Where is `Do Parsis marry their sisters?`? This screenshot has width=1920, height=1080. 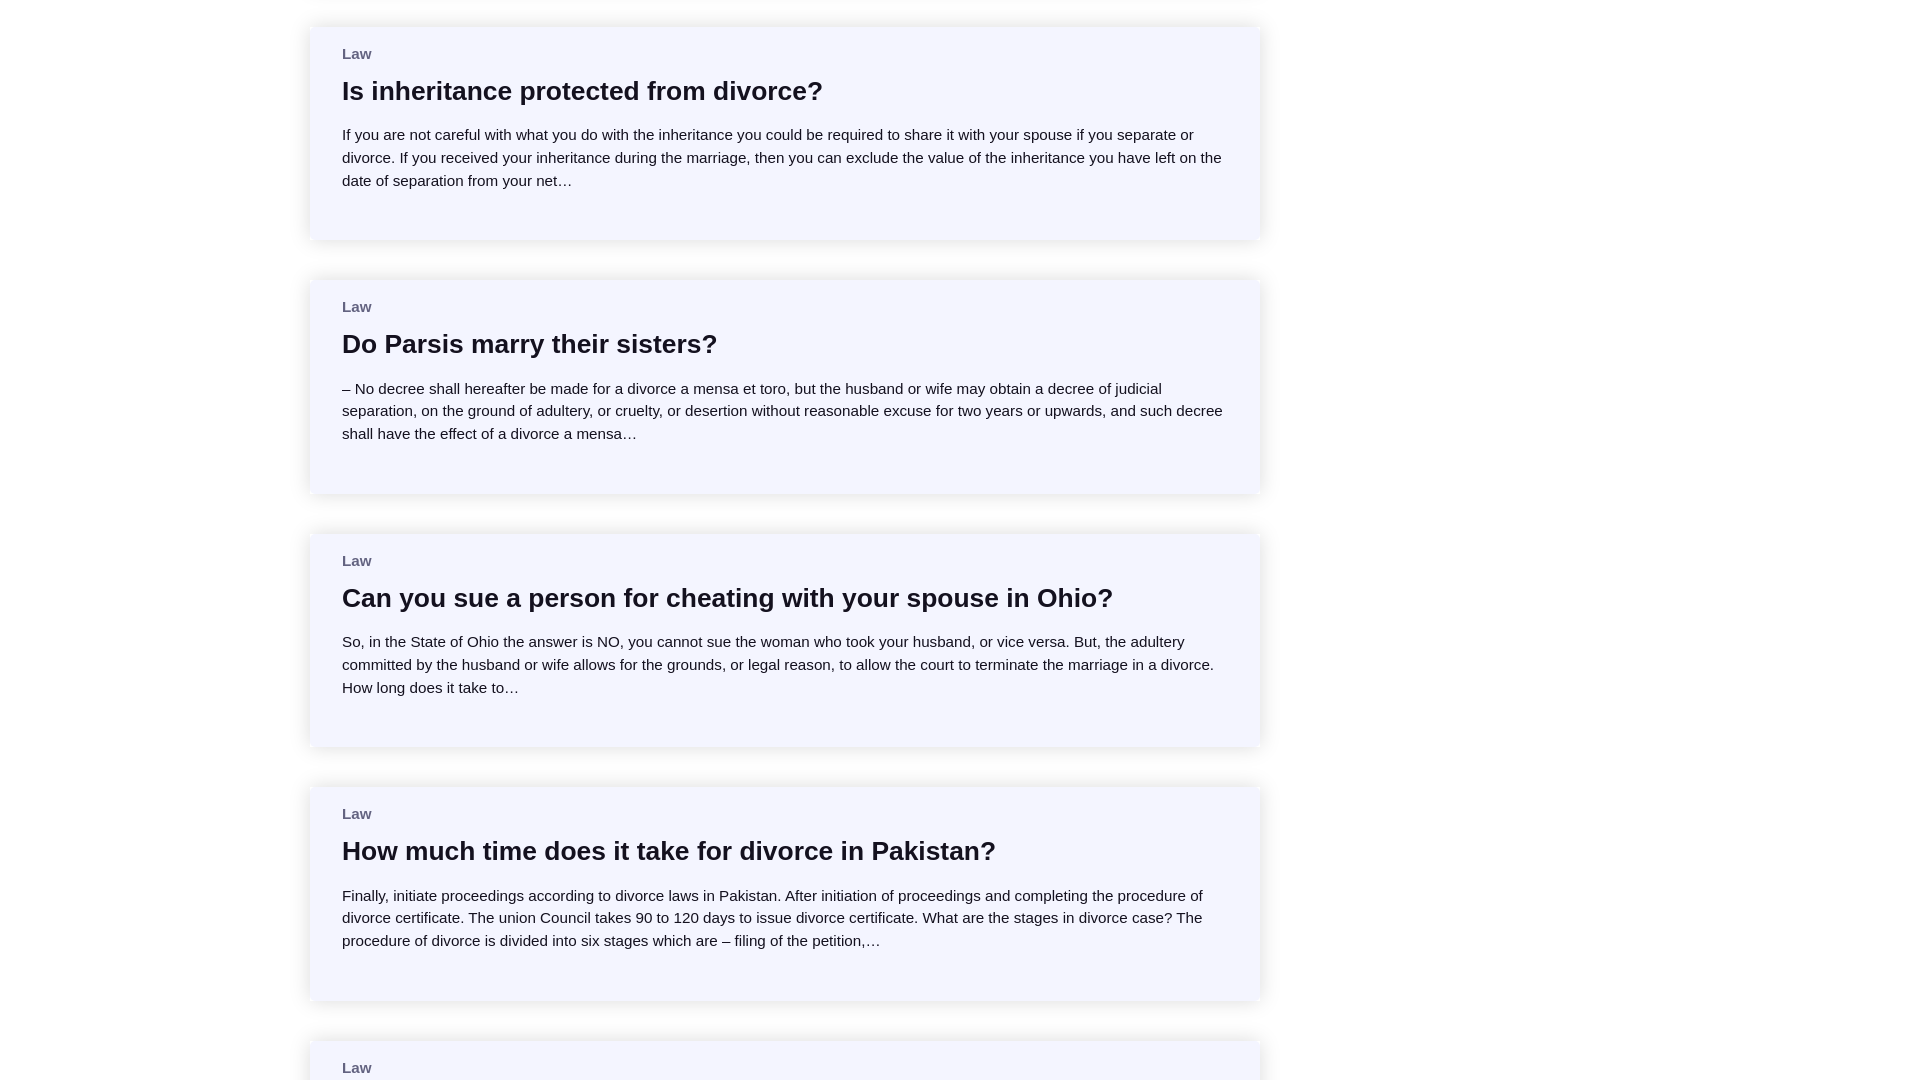
Do Parsis marry their sisters? is located at coordinates (530, 344).